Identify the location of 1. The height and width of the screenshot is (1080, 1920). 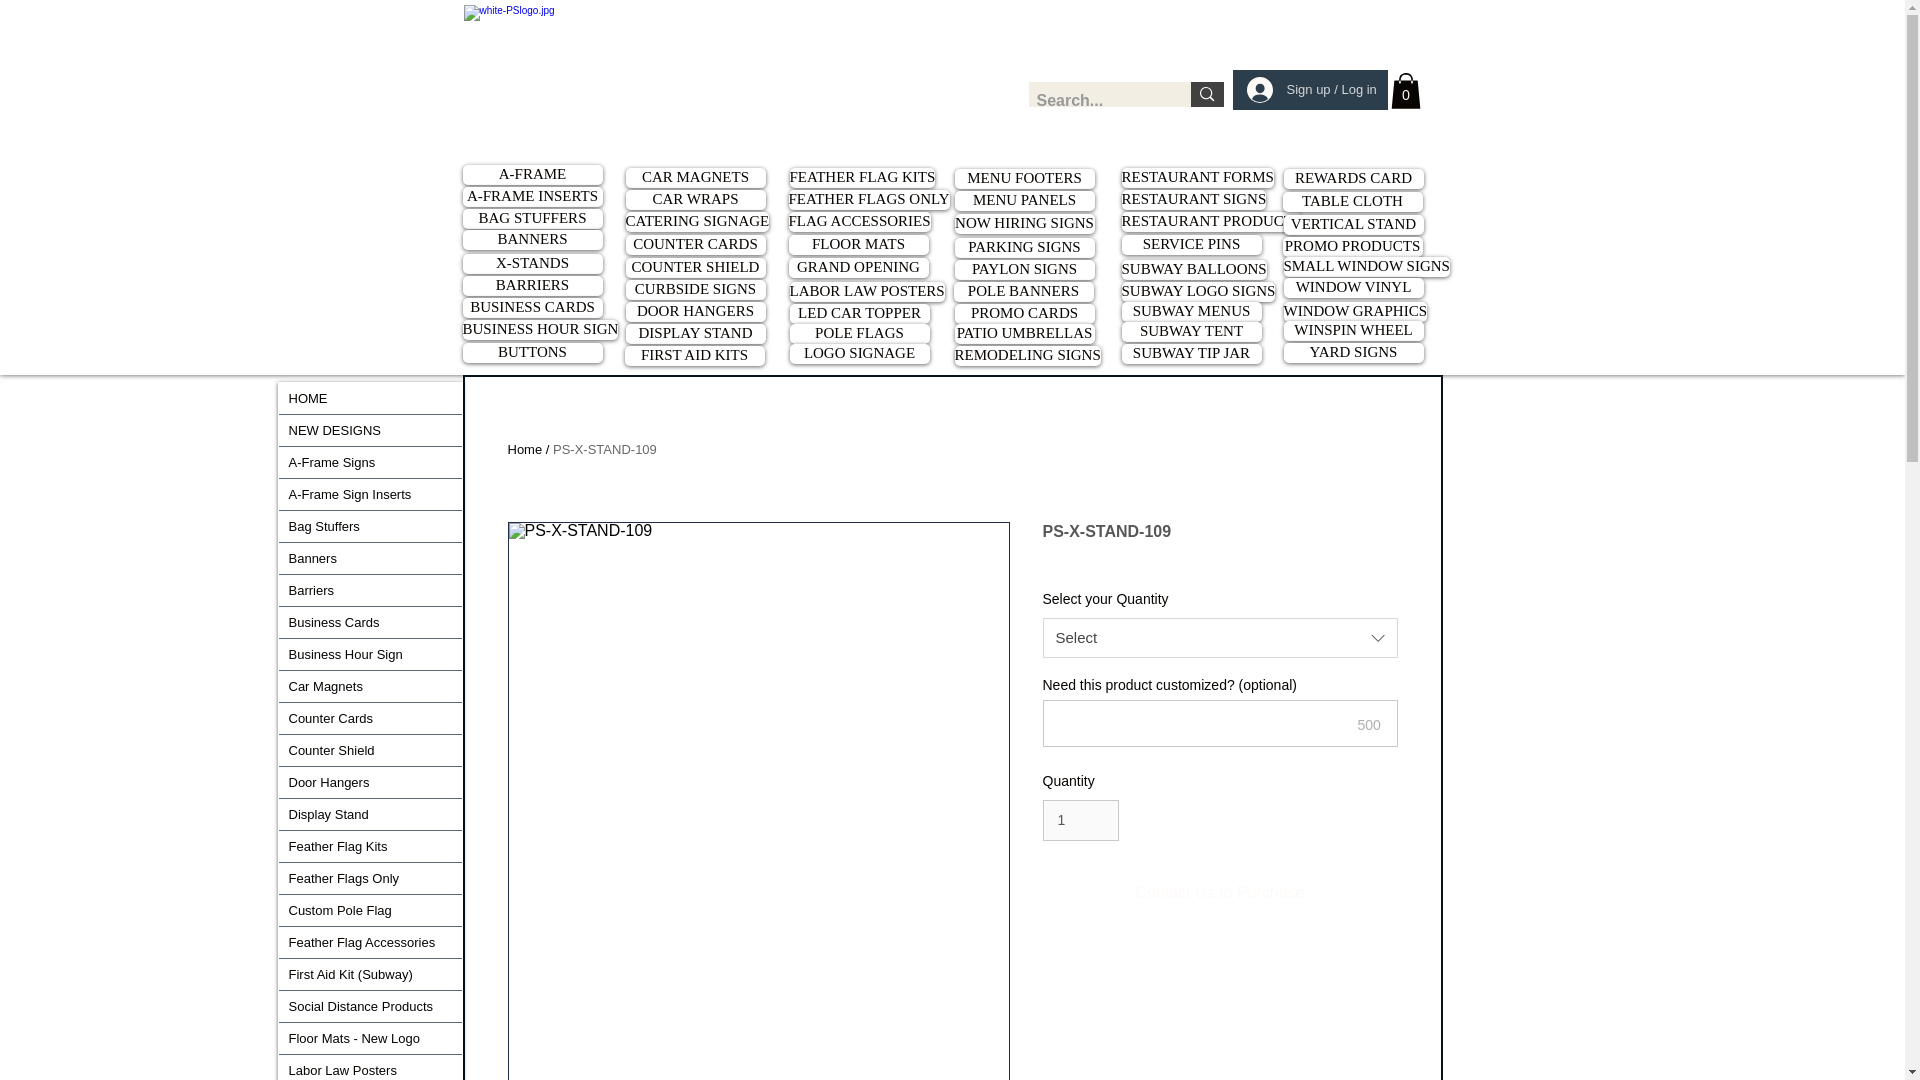
(1080, 820).